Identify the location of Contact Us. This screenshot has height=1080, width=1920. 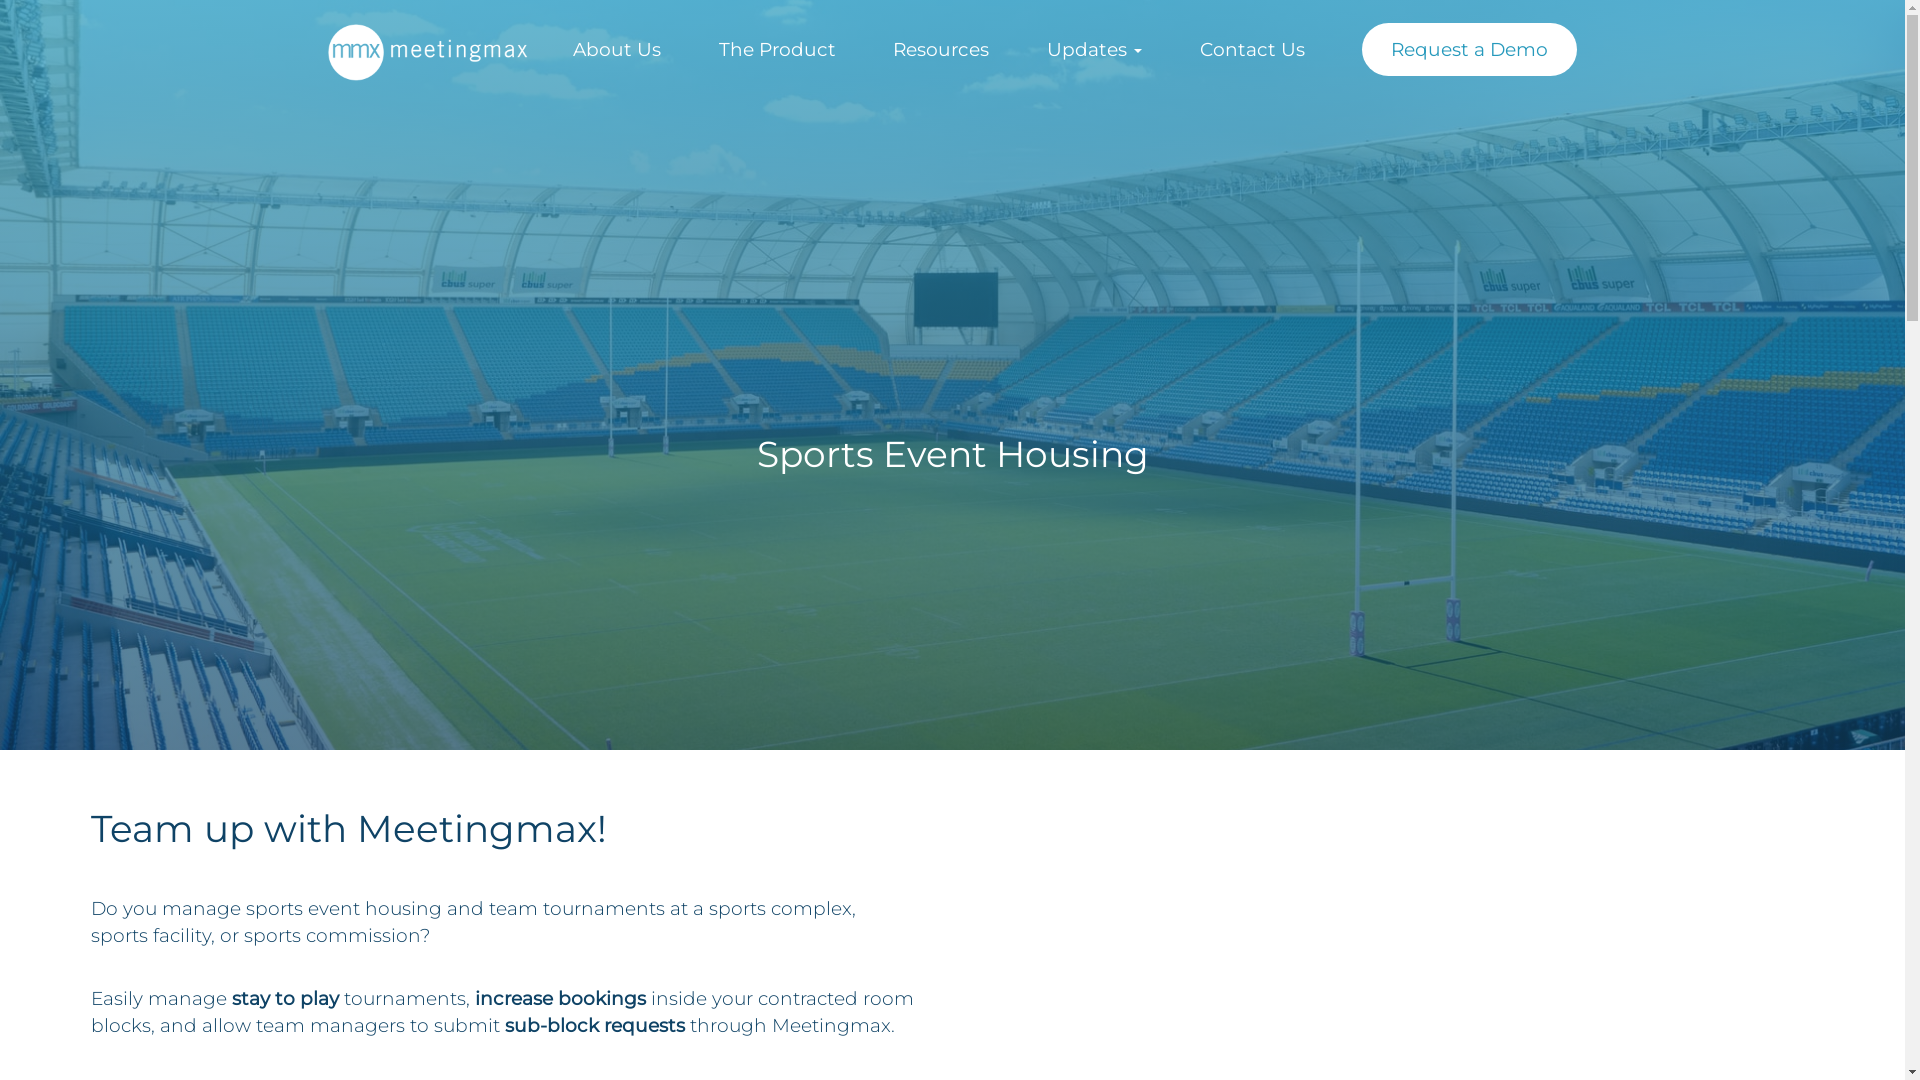
(1252, 50).